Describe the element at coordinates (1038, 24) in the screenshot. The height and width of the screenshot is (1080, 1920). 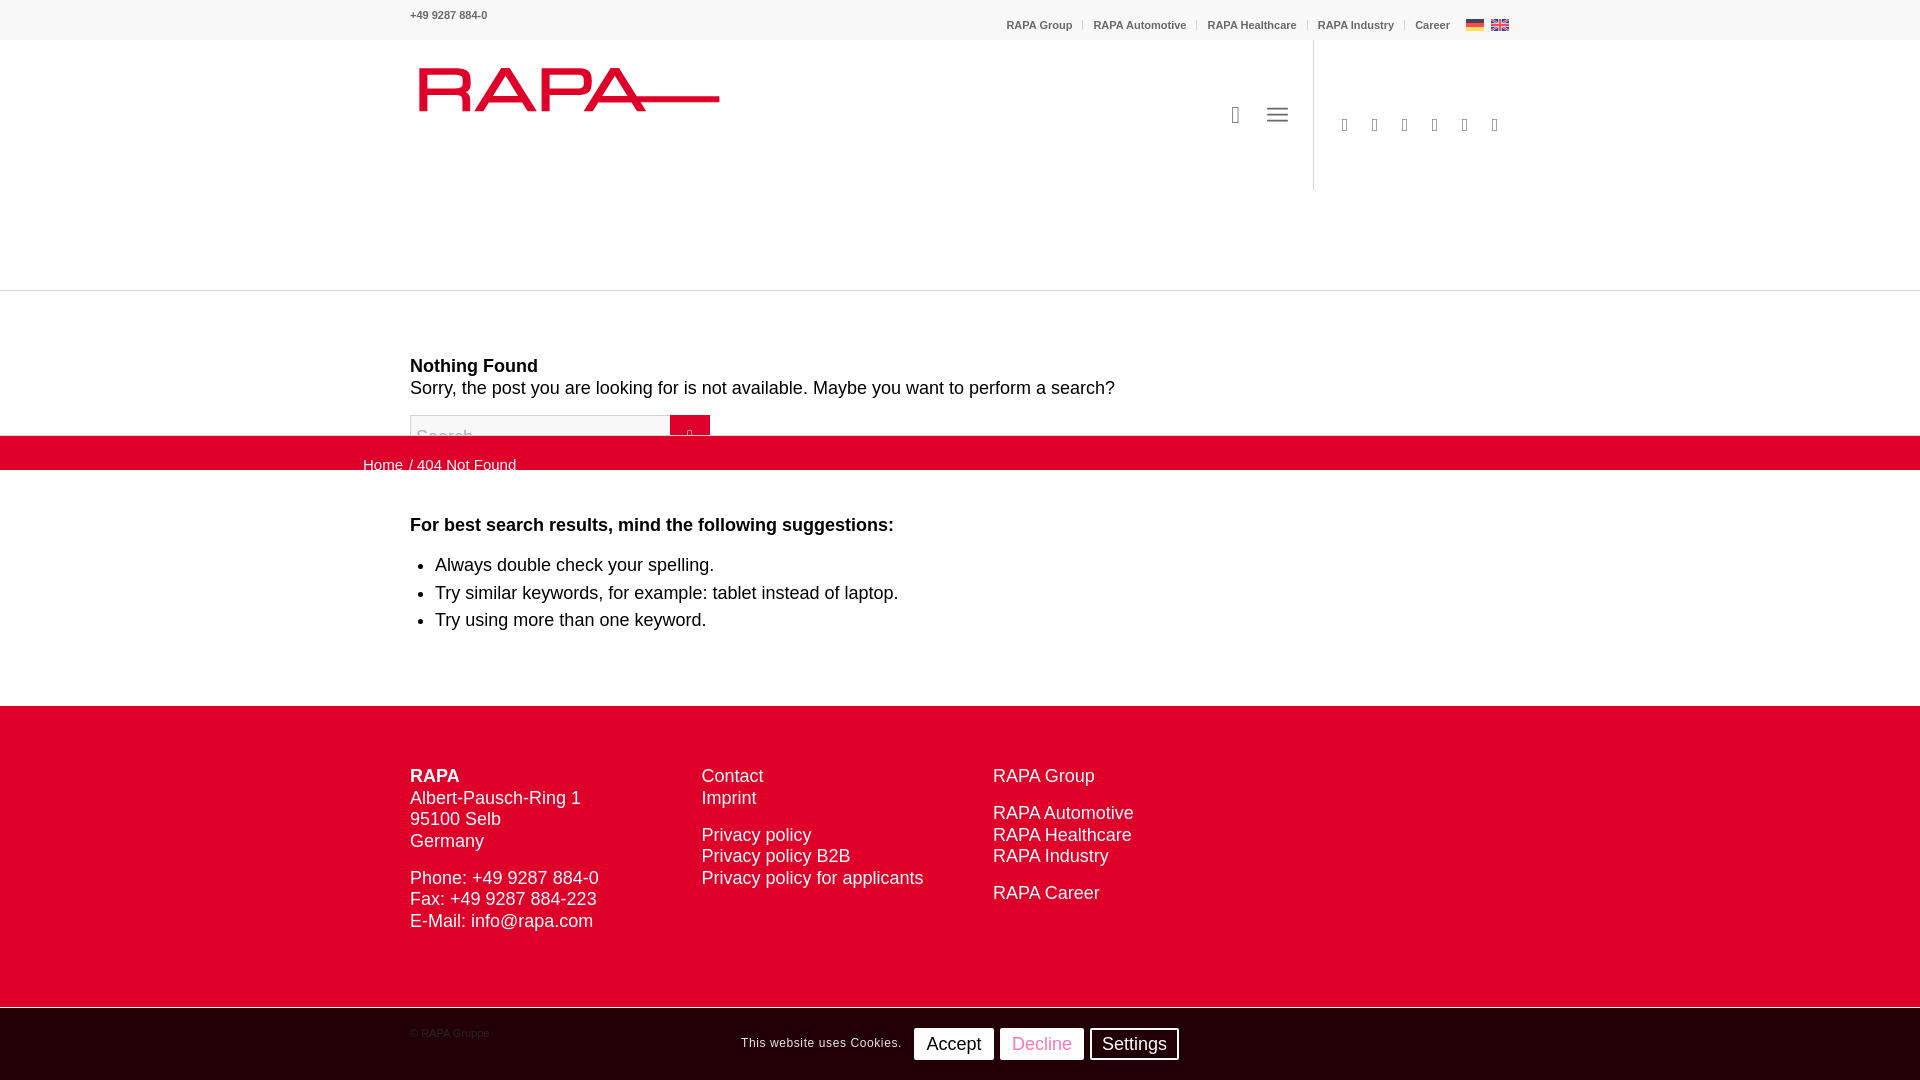
I see `RAPA Group` at that location.